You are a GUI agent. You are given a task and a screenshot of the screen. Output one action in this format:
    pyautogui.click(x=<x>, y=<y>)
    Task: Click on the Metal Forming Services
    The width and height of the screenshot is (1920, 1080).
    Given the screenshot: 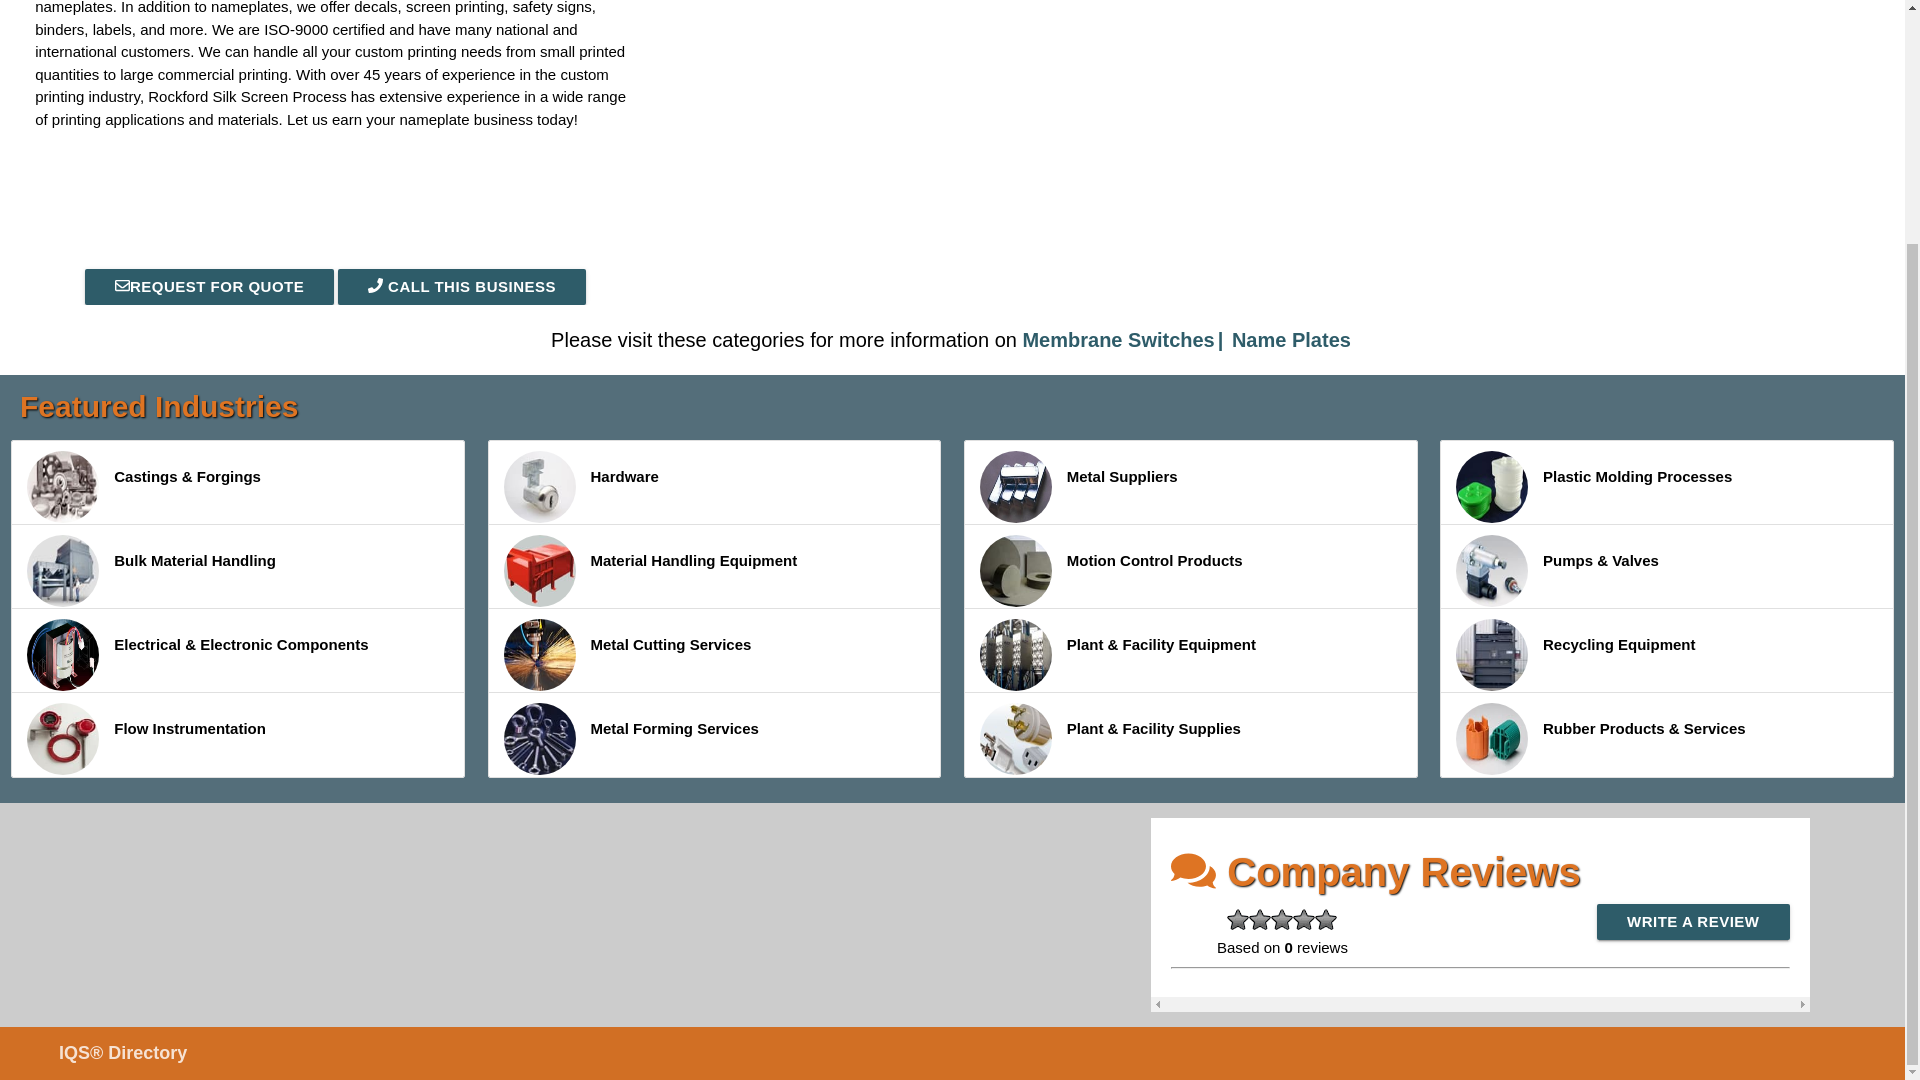 What is the action you would take?
    pyautogui.click(x=714, y=734)
    